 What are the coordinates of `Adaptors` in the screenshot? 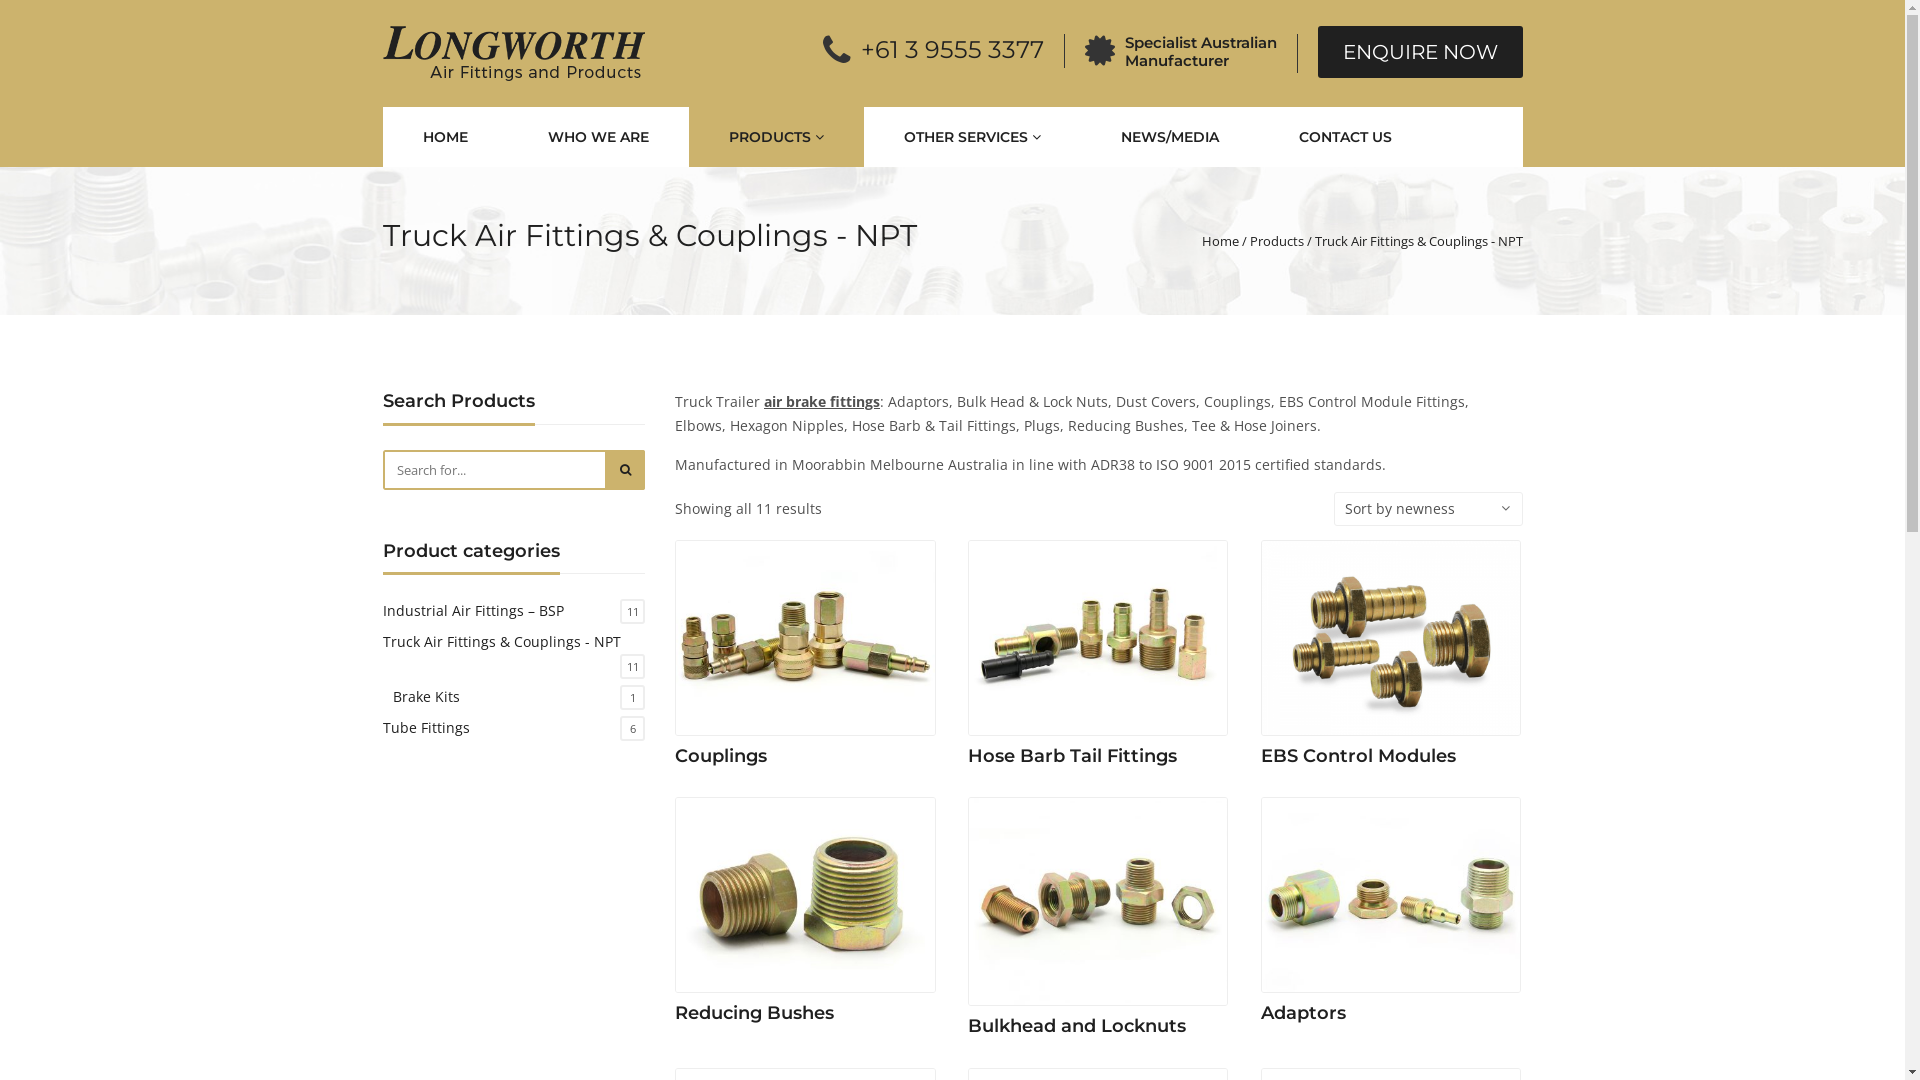 It's located at (1392, 915).